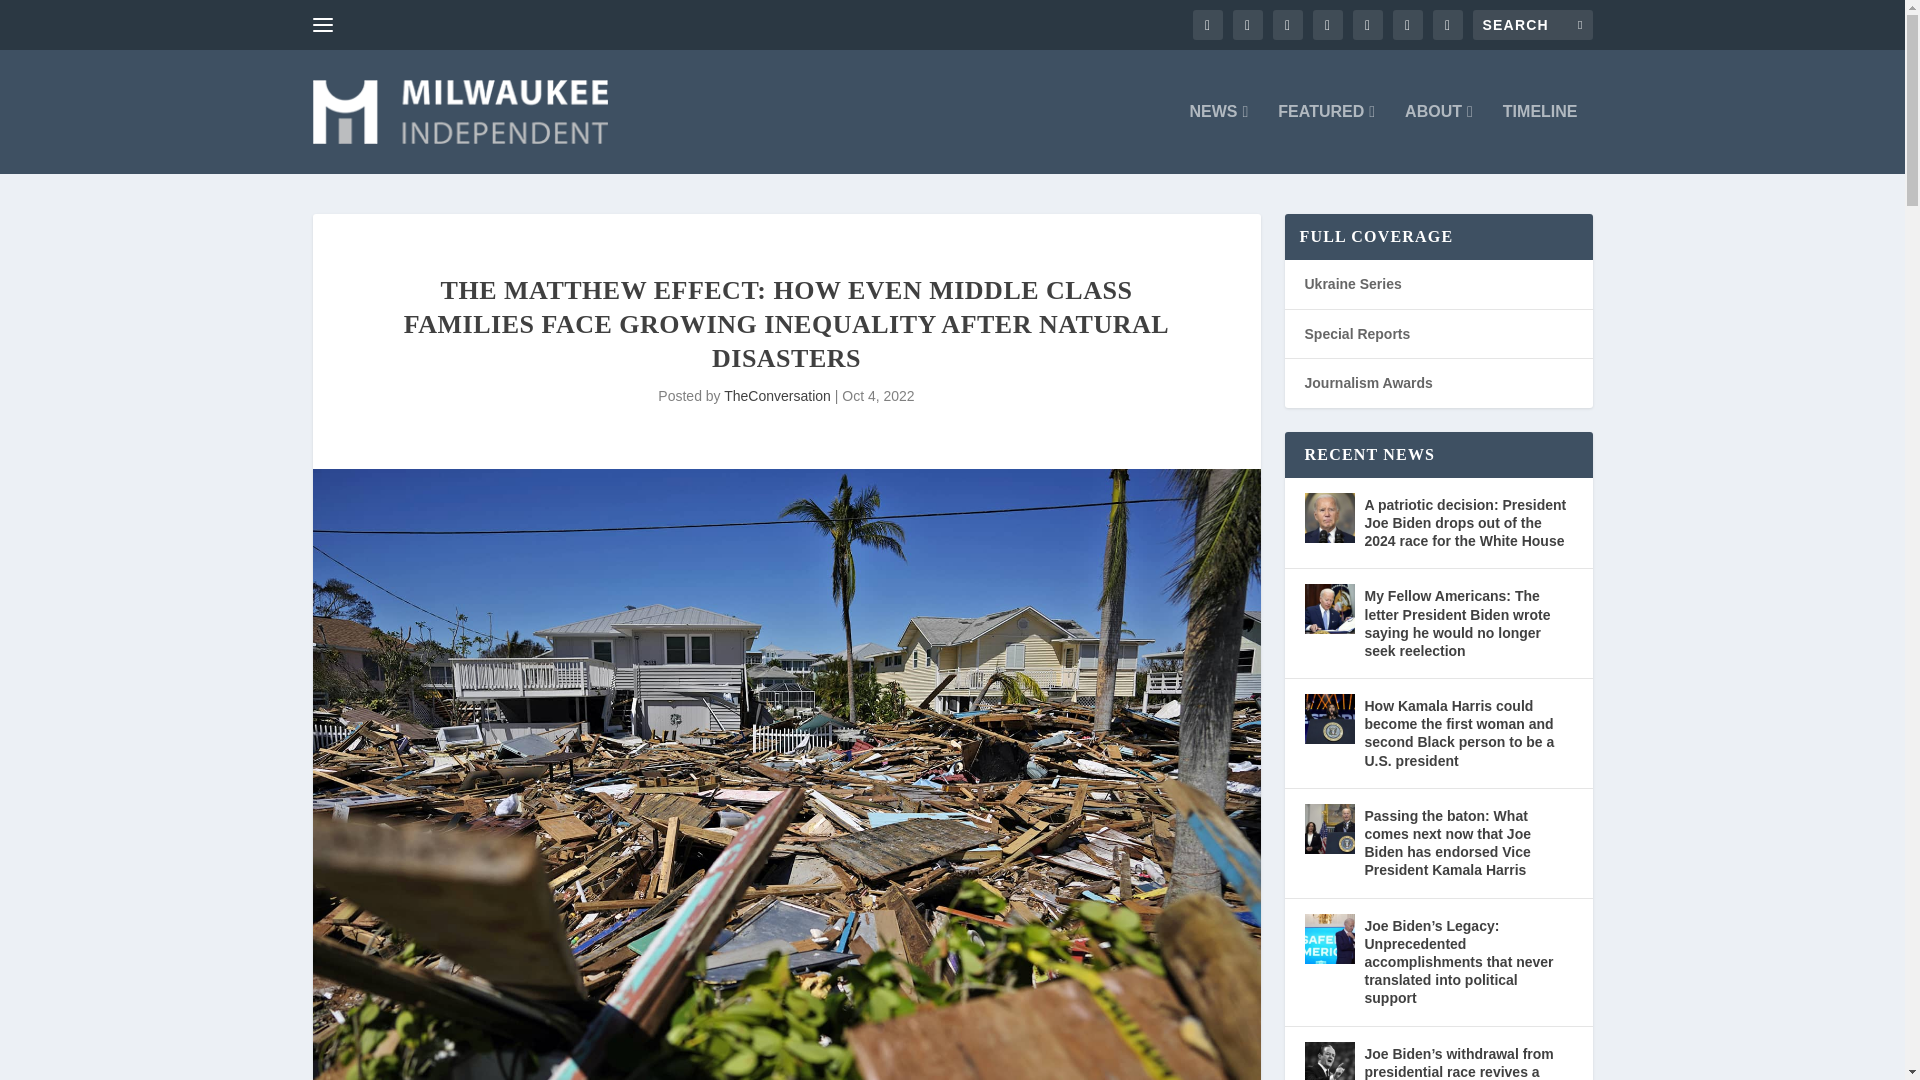 This screenshot has height=1080, width=1920. Describe the element at coordinates (1540, 138) in the screenshot. I see `TIMELINE` at that location.